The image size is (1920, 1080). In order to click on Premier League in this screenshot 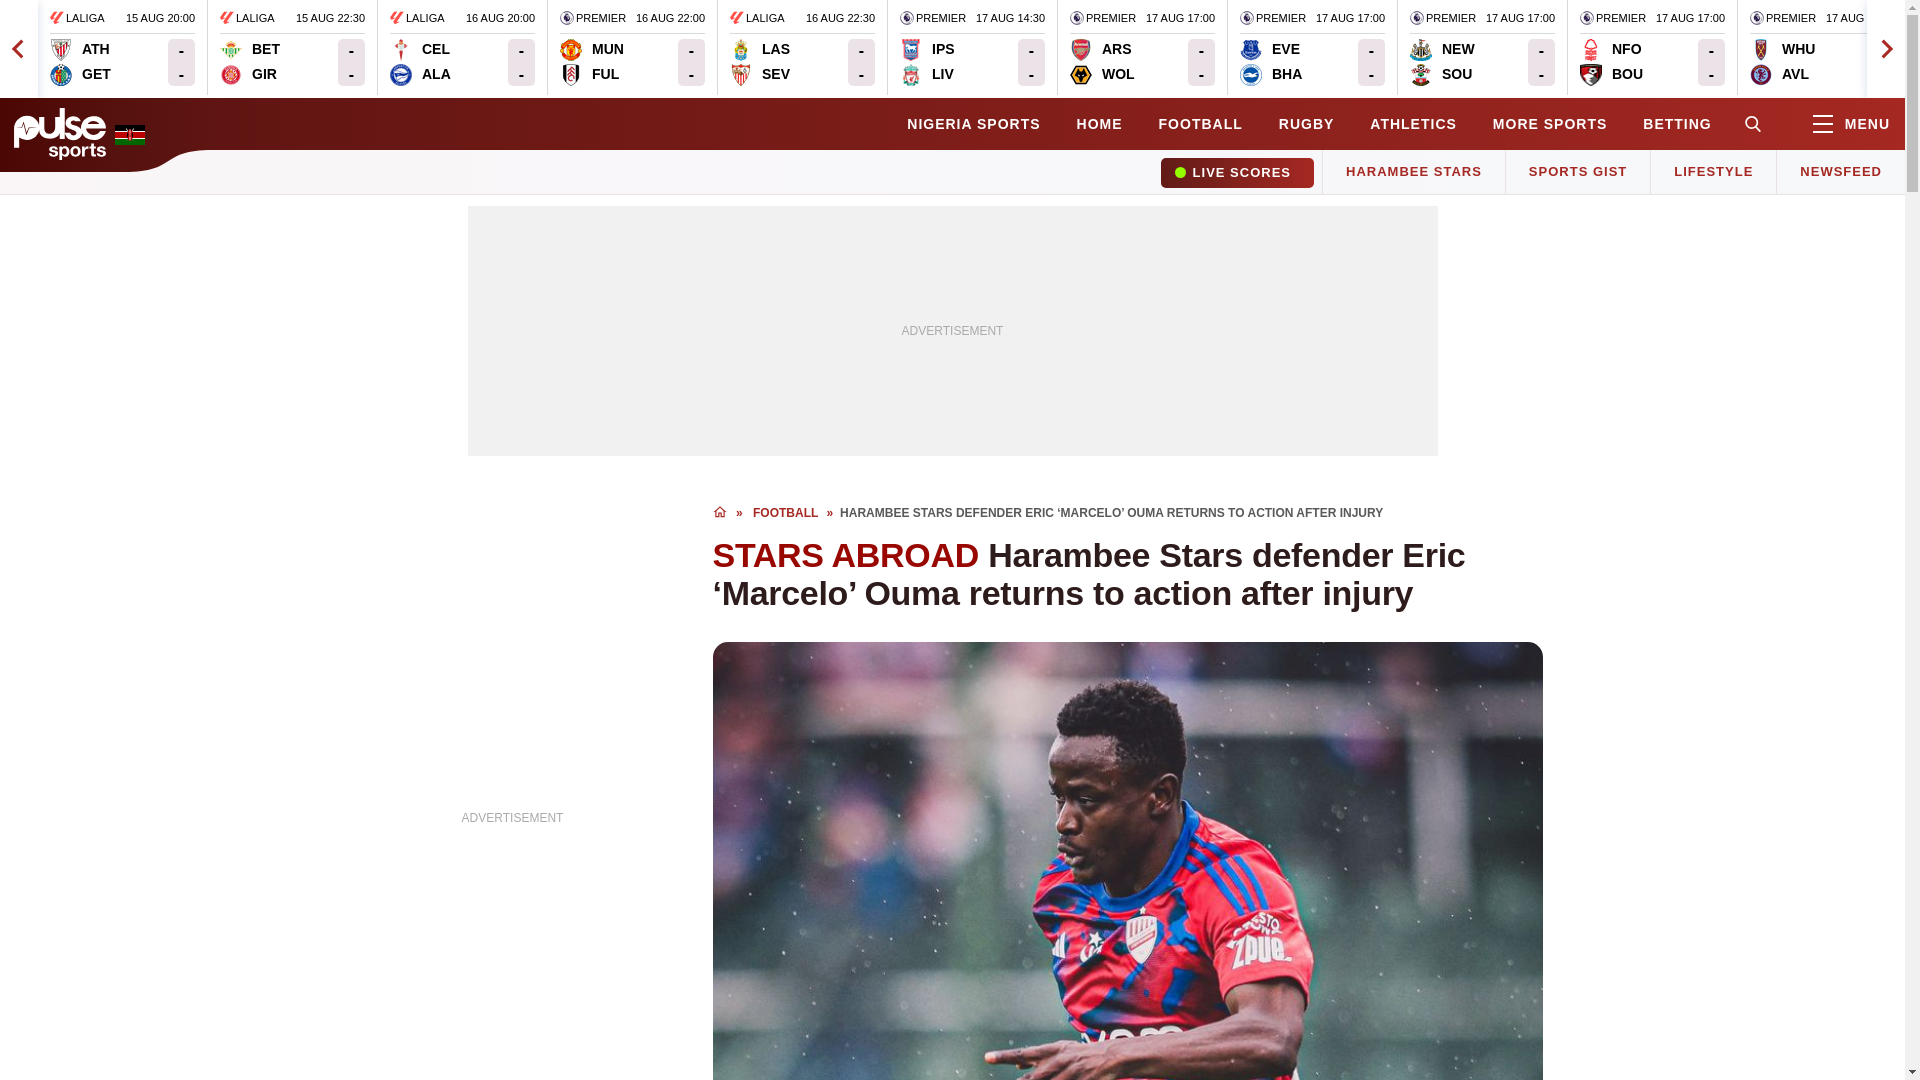, I will do `click(1312, 48)`.